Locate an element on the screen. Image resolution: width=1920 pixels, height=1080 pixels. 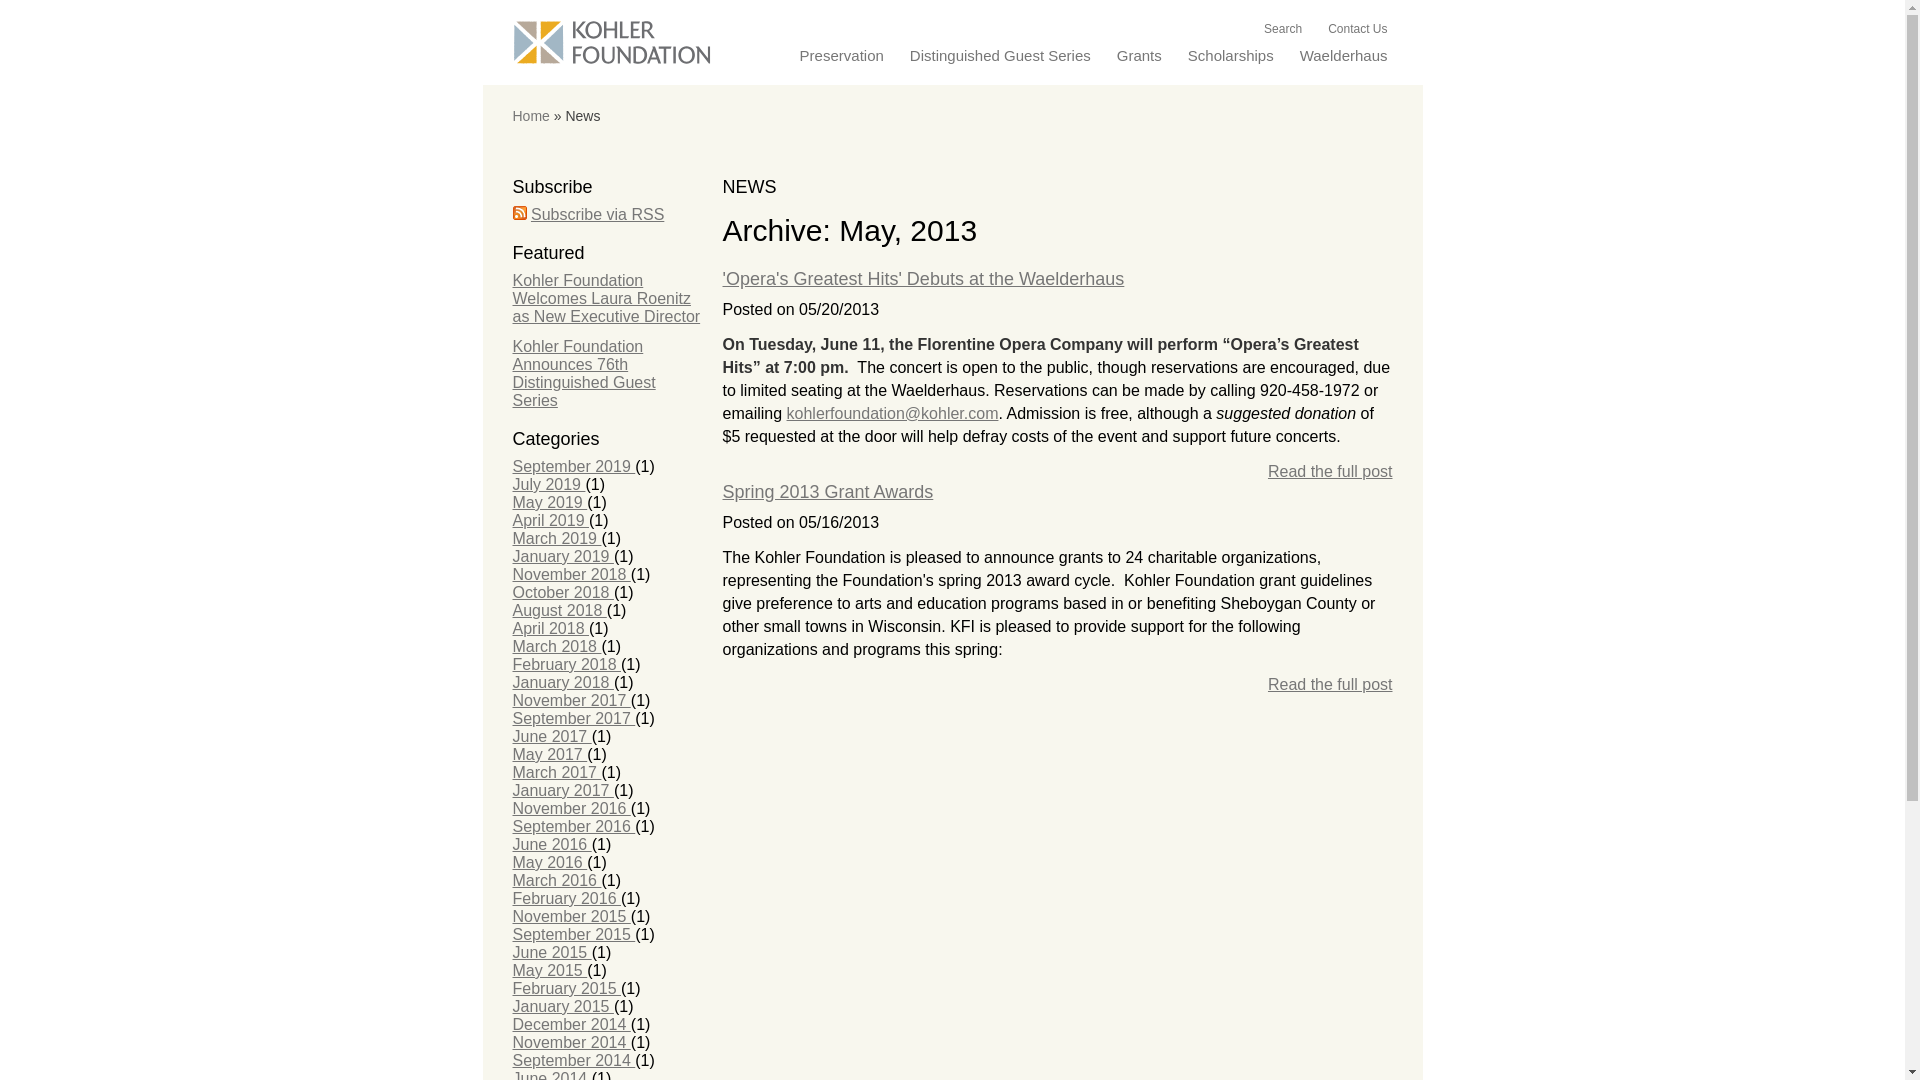
Spring 2013 Grant Awards is located at coordinates (827, 492).